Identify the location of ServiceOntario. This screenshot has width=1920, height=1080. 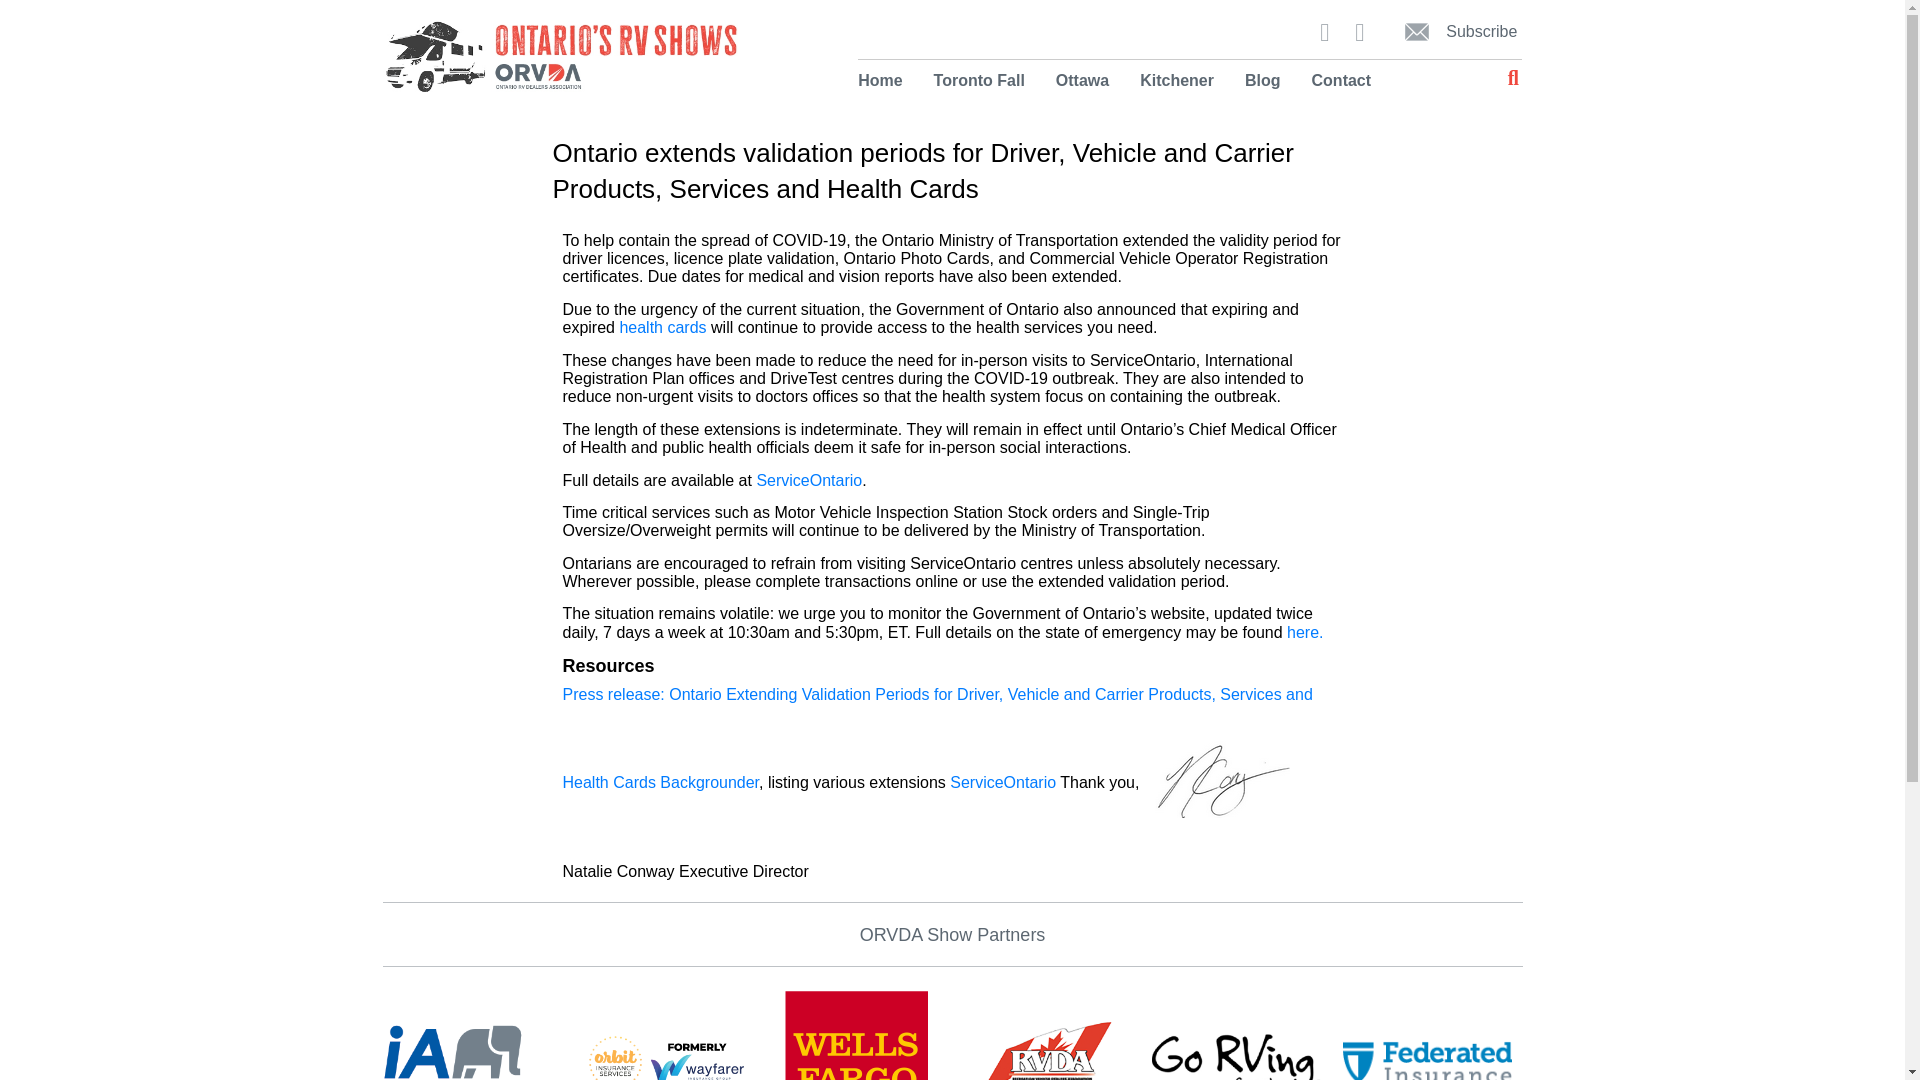
(1003, 782).